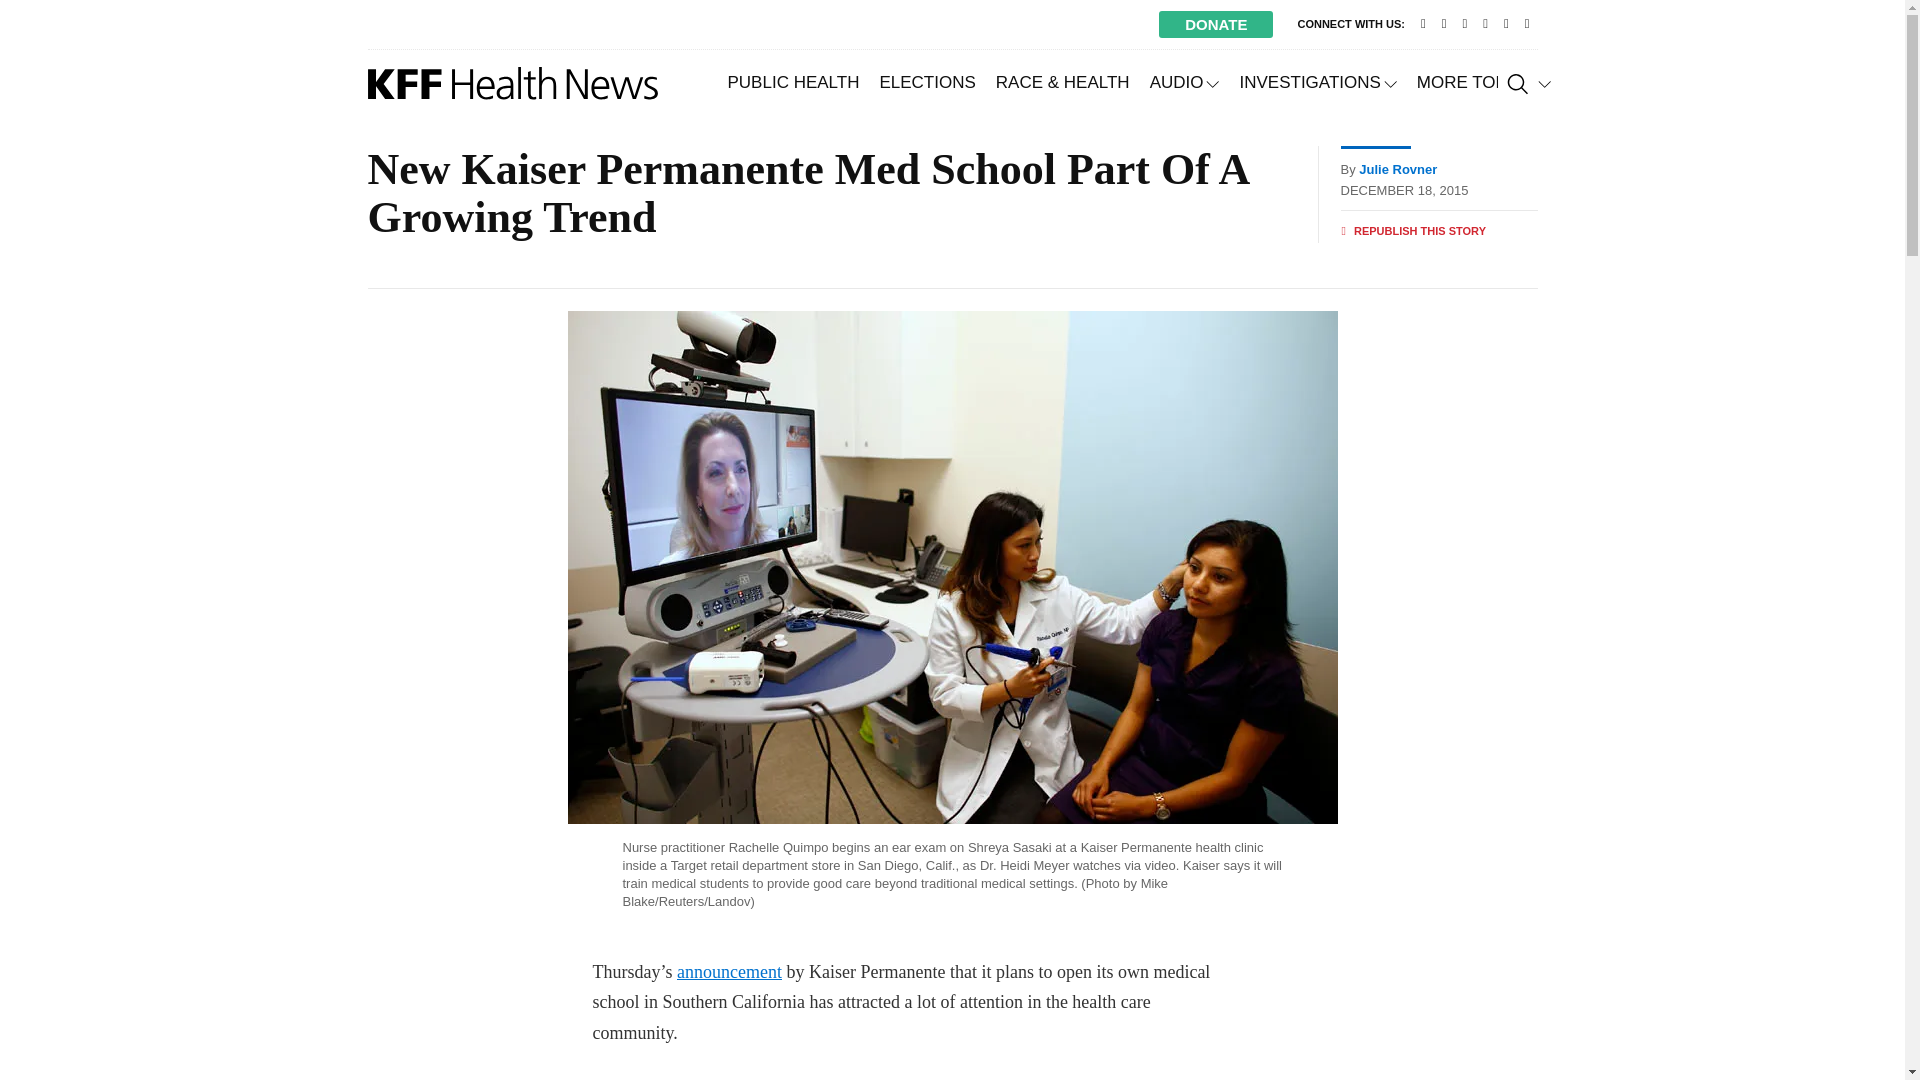 This screenshot has width=1920, height=1080. I want to click on AUDIO, so click(1185, 82).